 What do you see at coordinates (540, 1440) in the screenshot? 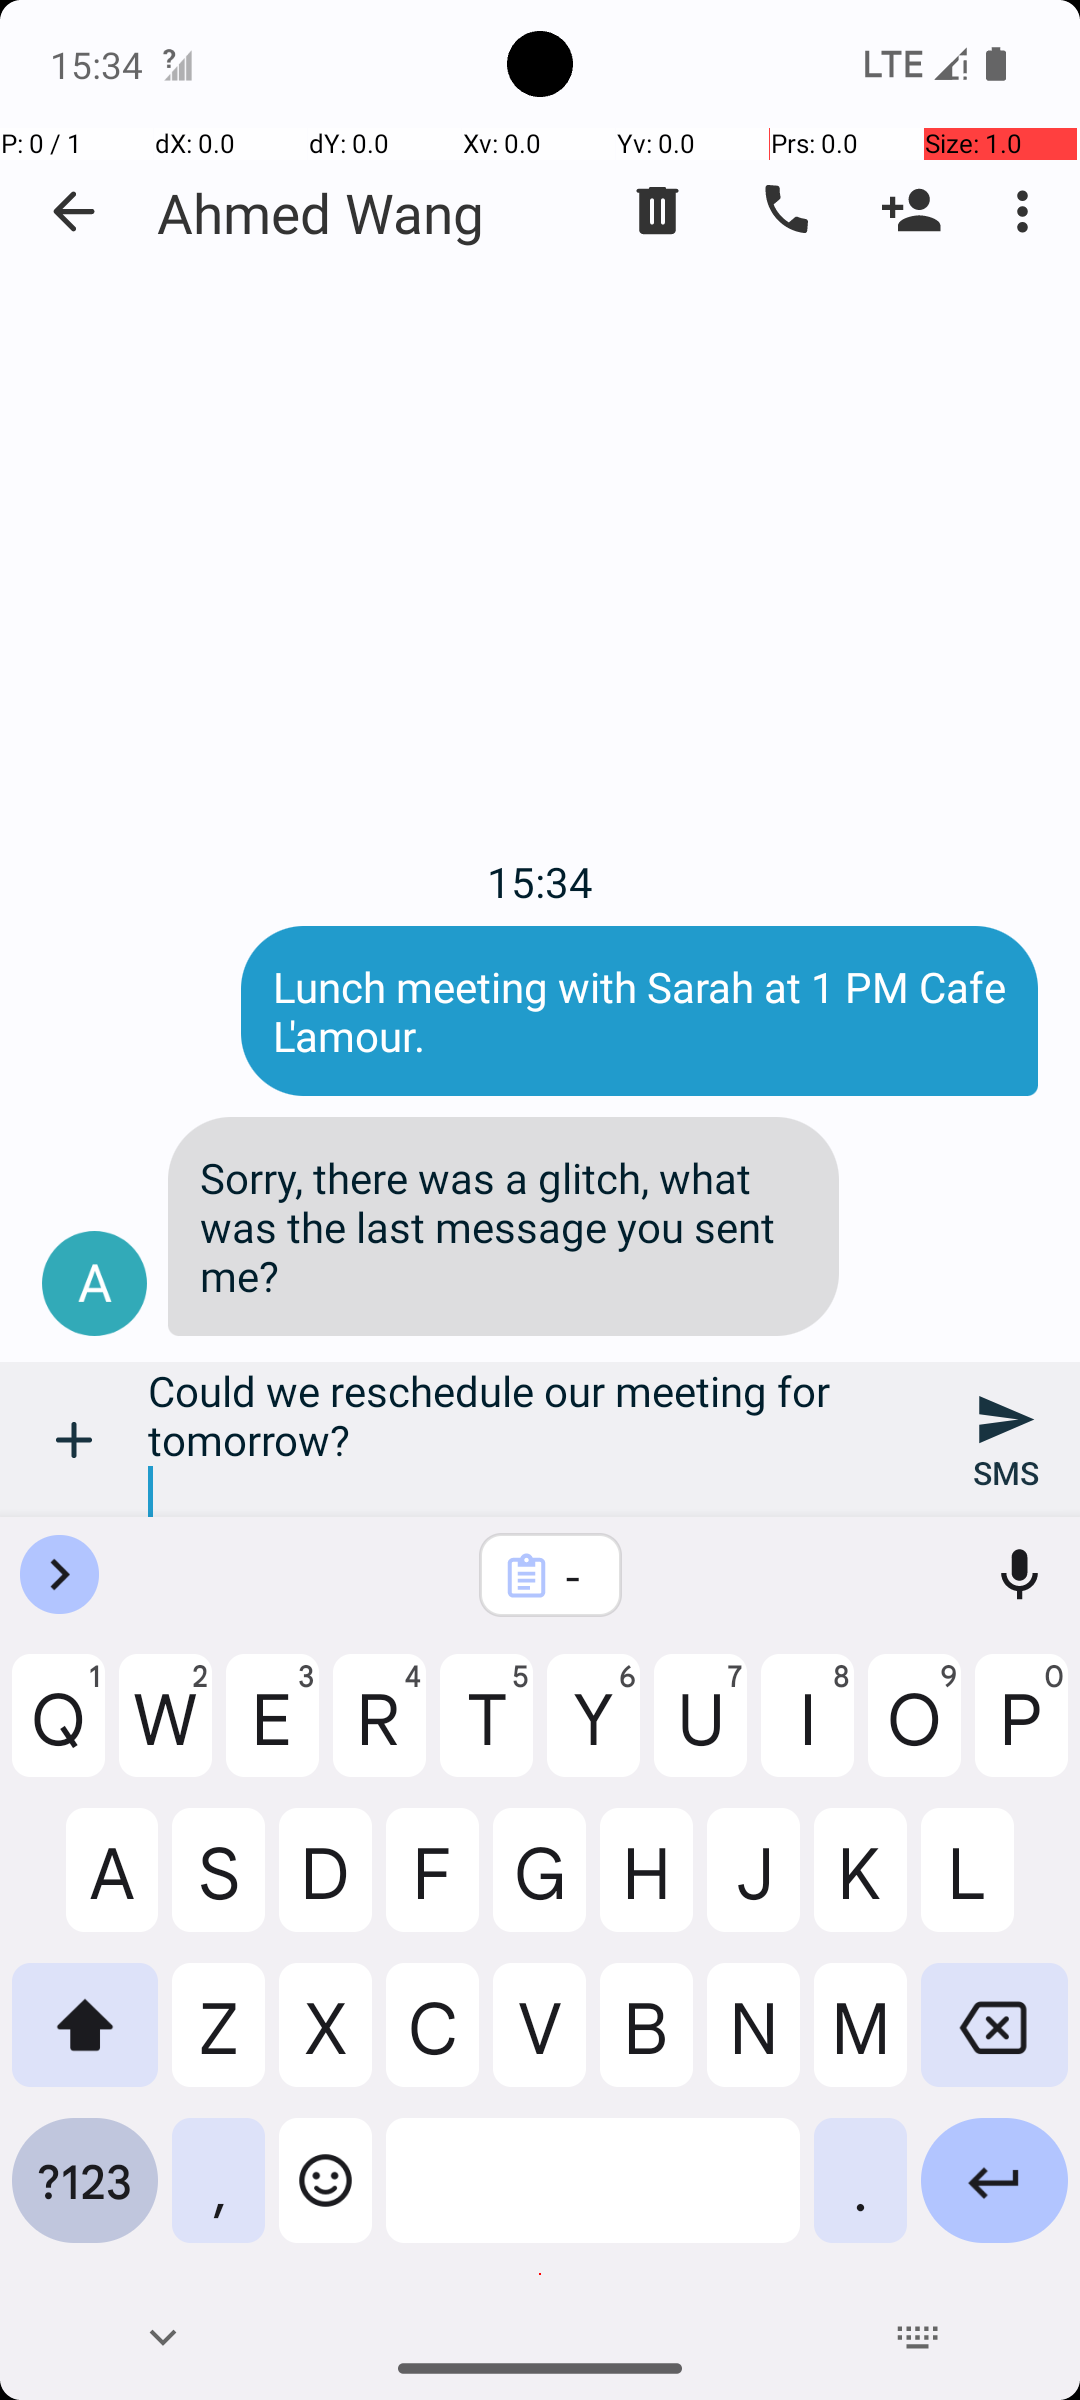
I see `Could we reschedule our meeting for tomorrow?
` at bounding box center [540, 1440].